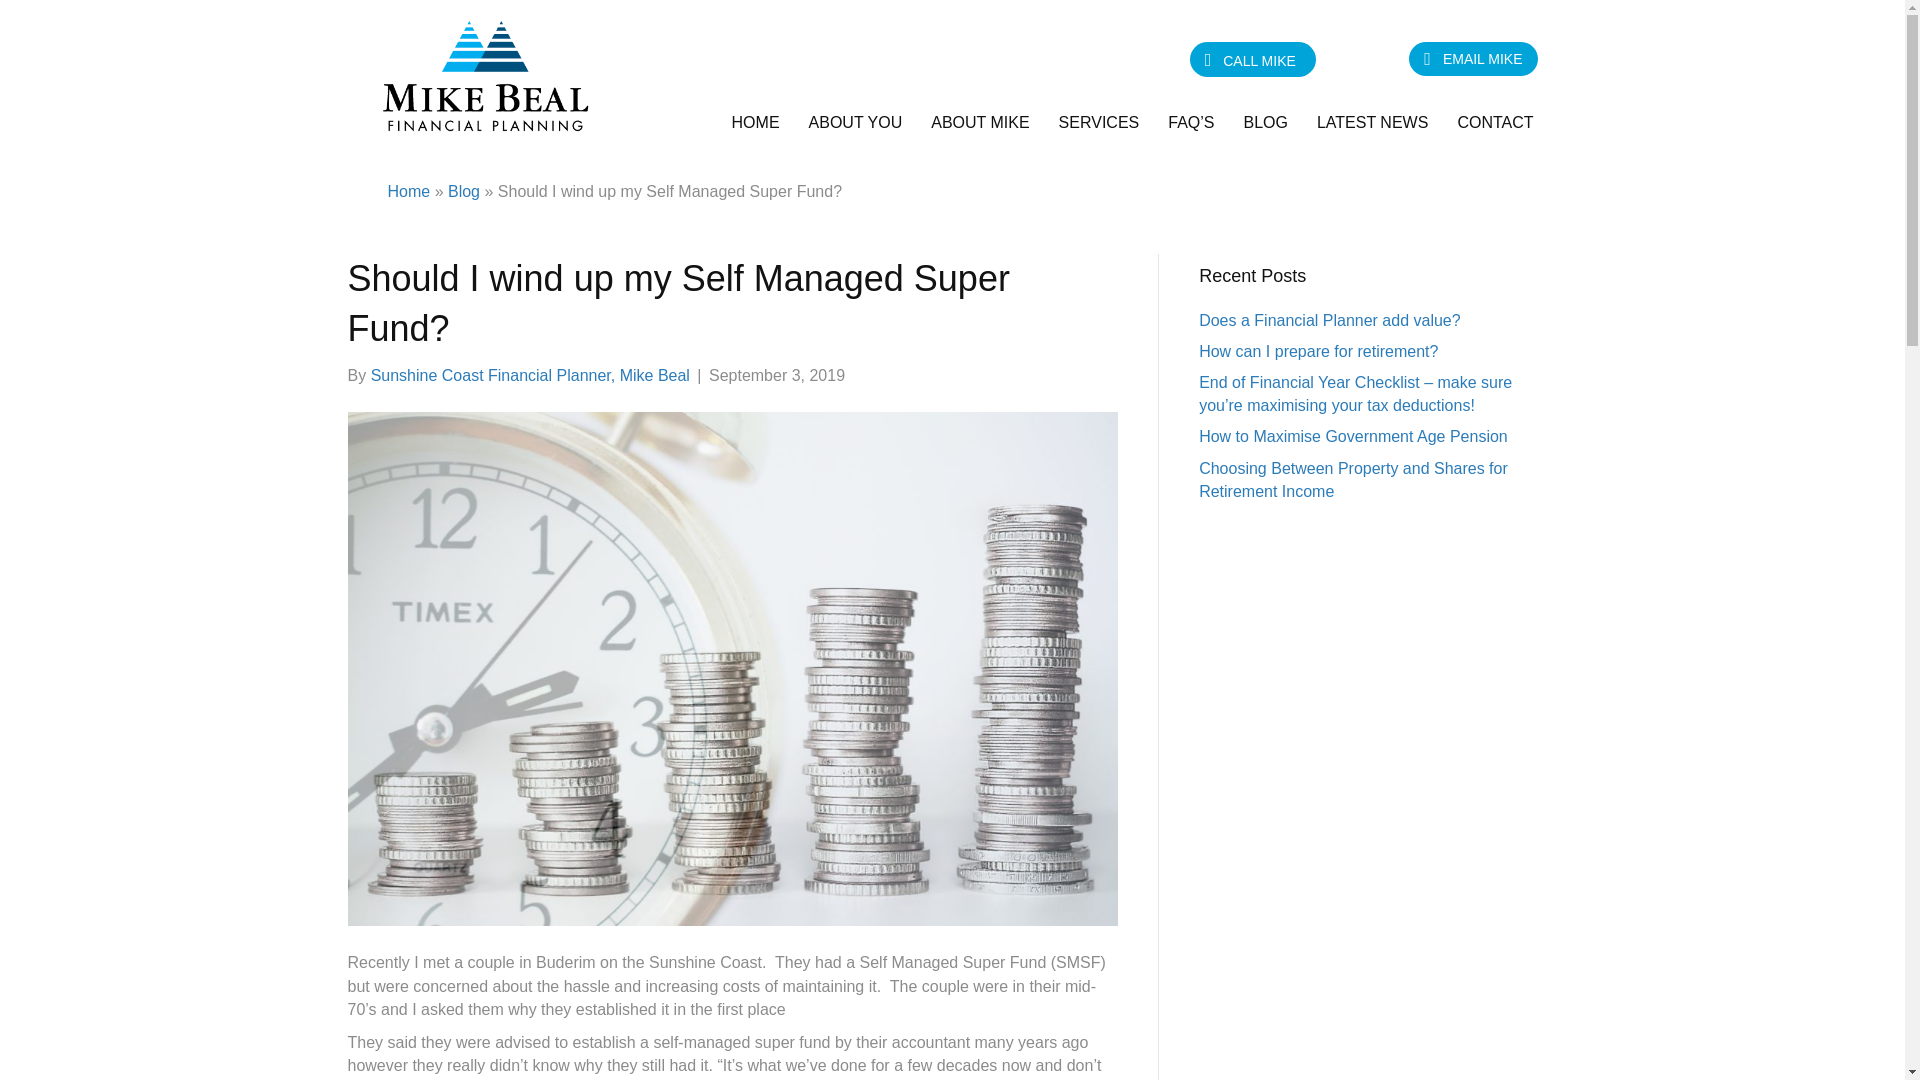  Describe the element at coordinates (1264, 122) in the screenshot. I see `BLOG` at that location.